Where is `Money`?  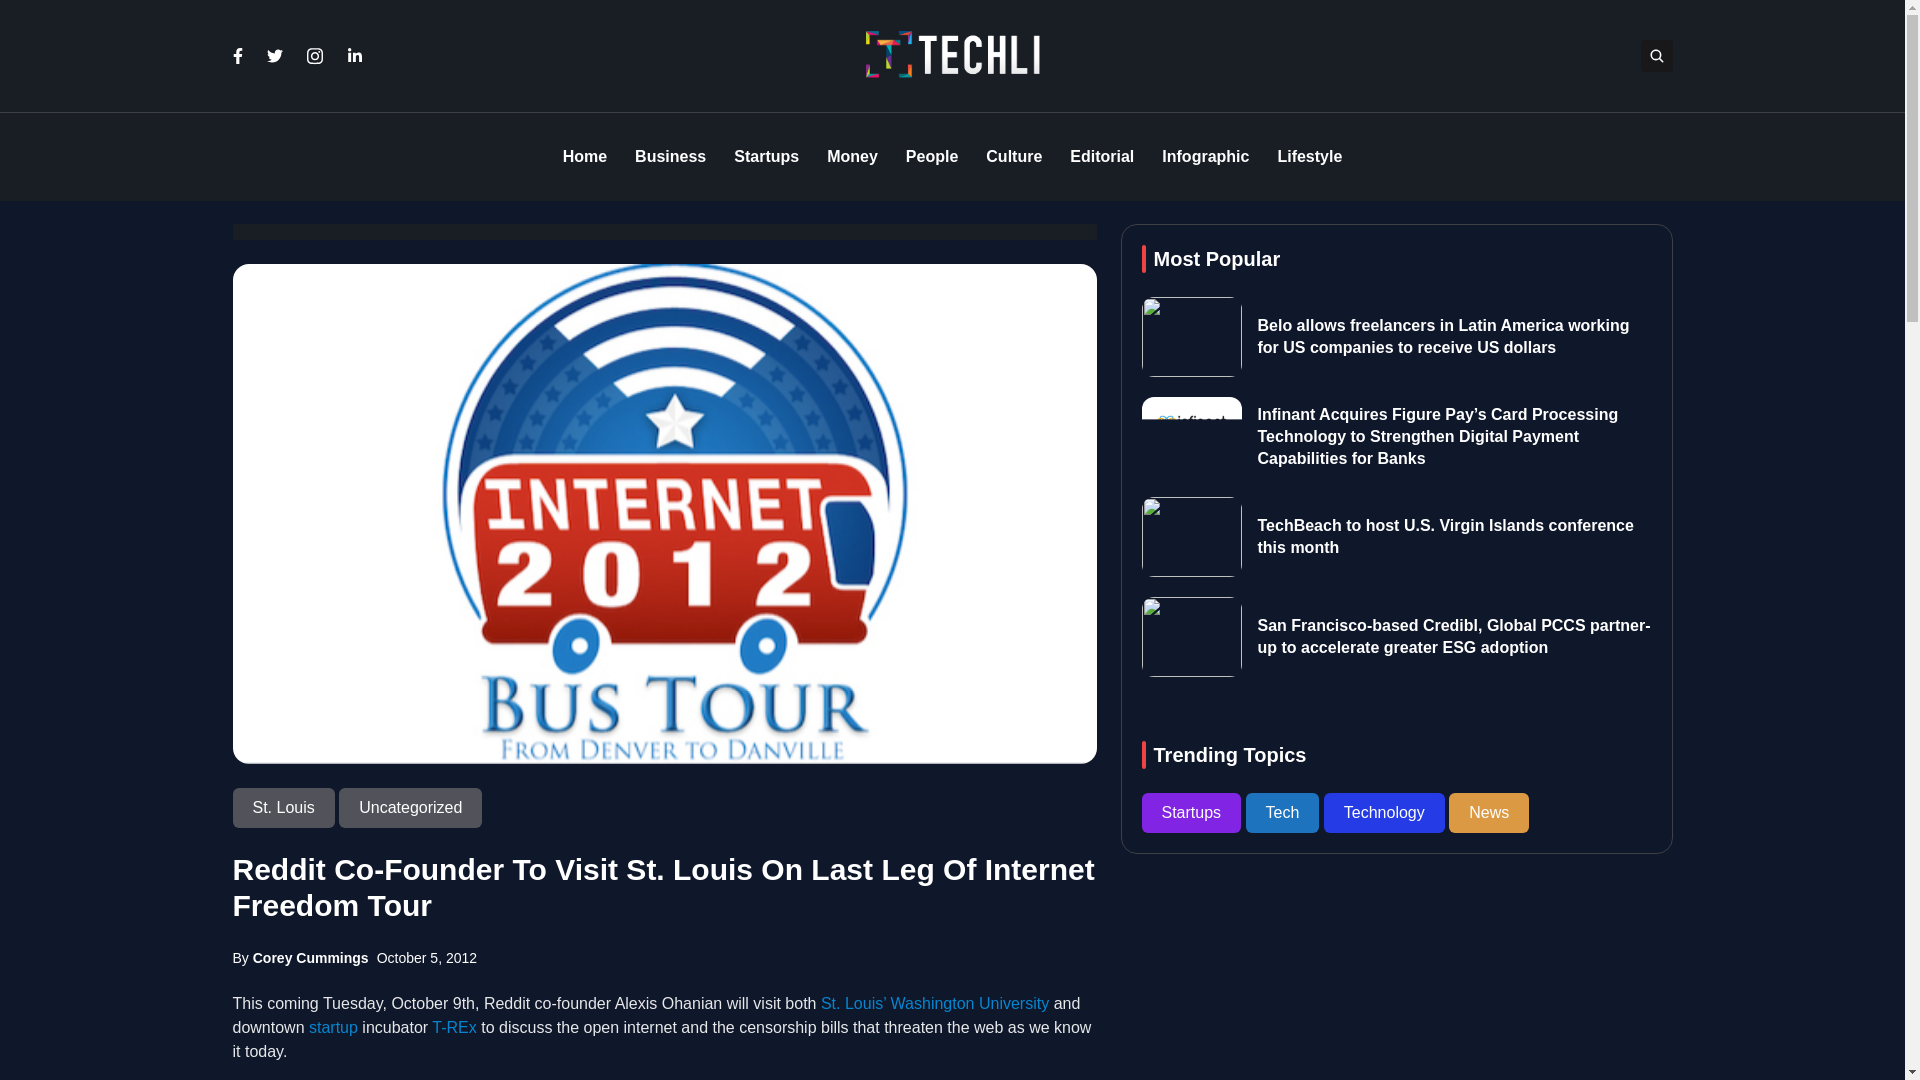
Money is located at coordinates (852, 157).